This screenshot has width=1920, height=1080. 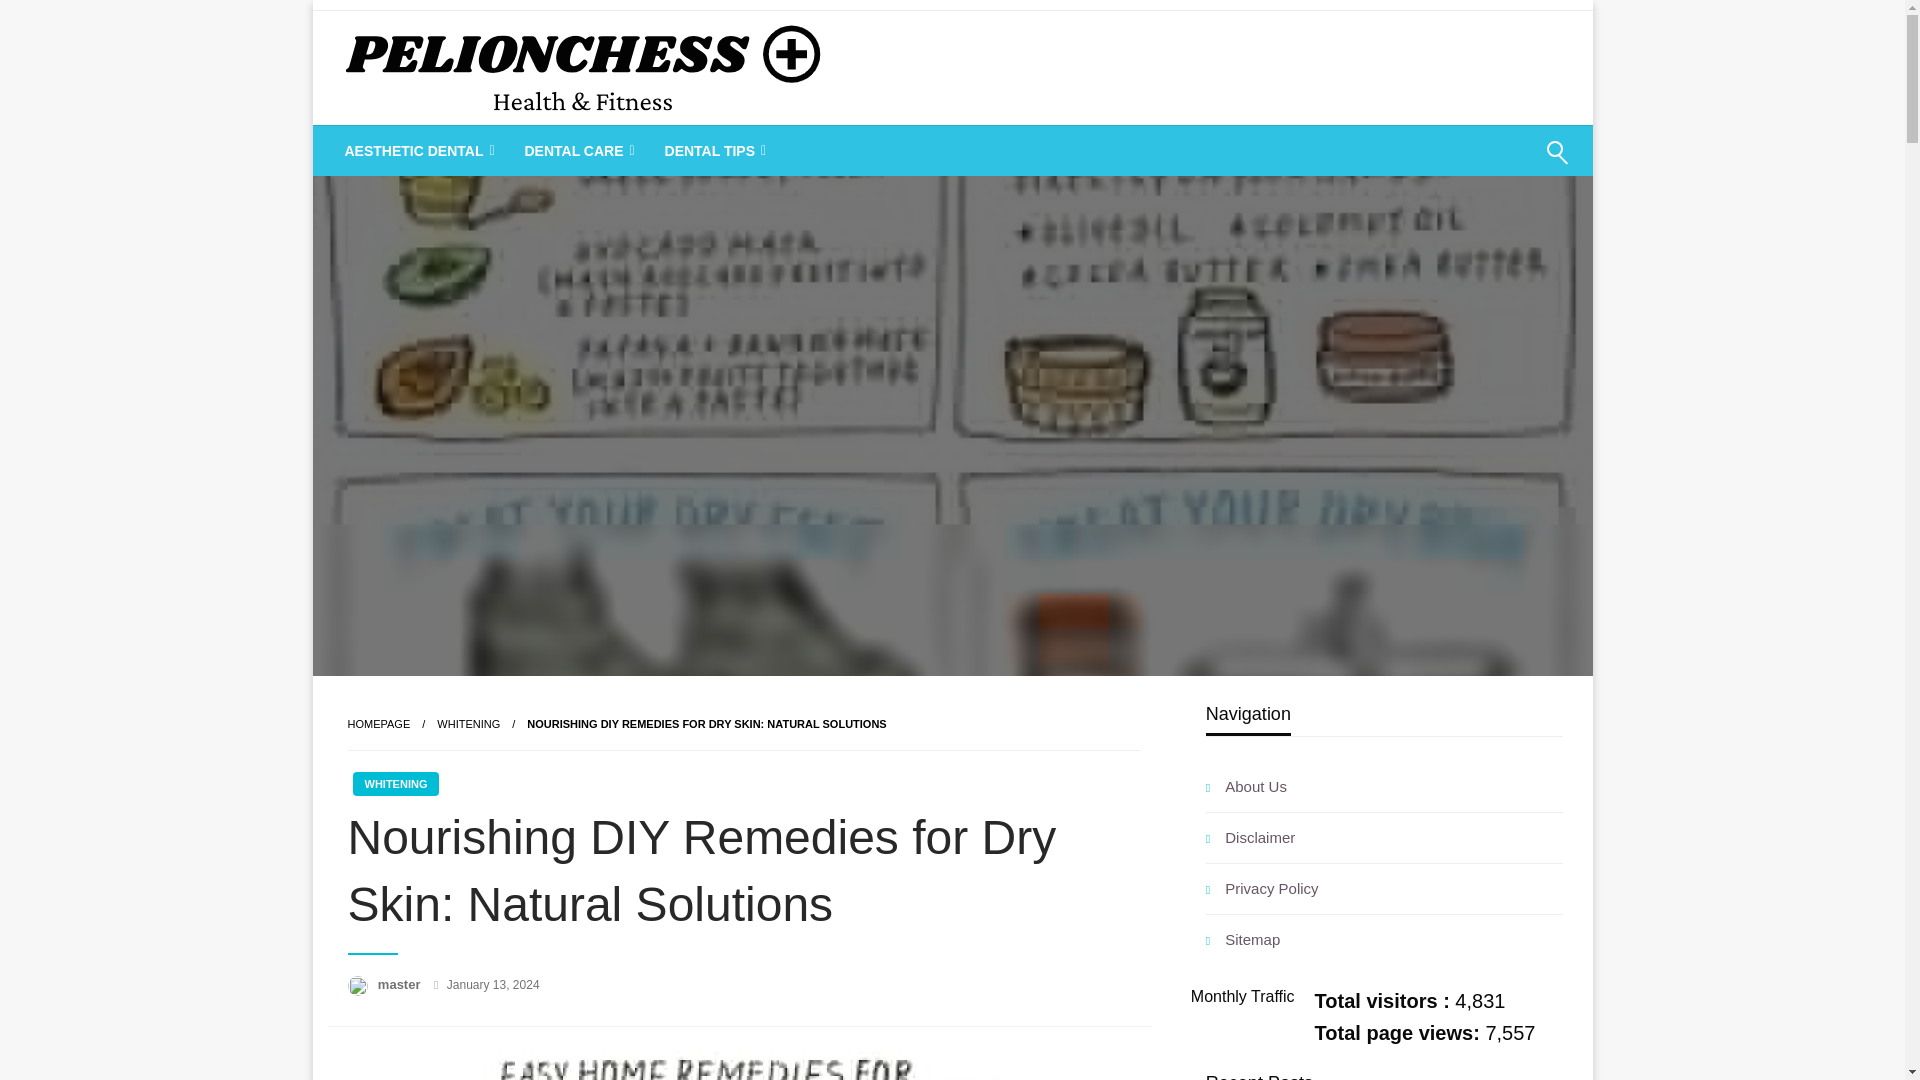 I want to click on DENTAL CARE, so click(x=576, y=151).